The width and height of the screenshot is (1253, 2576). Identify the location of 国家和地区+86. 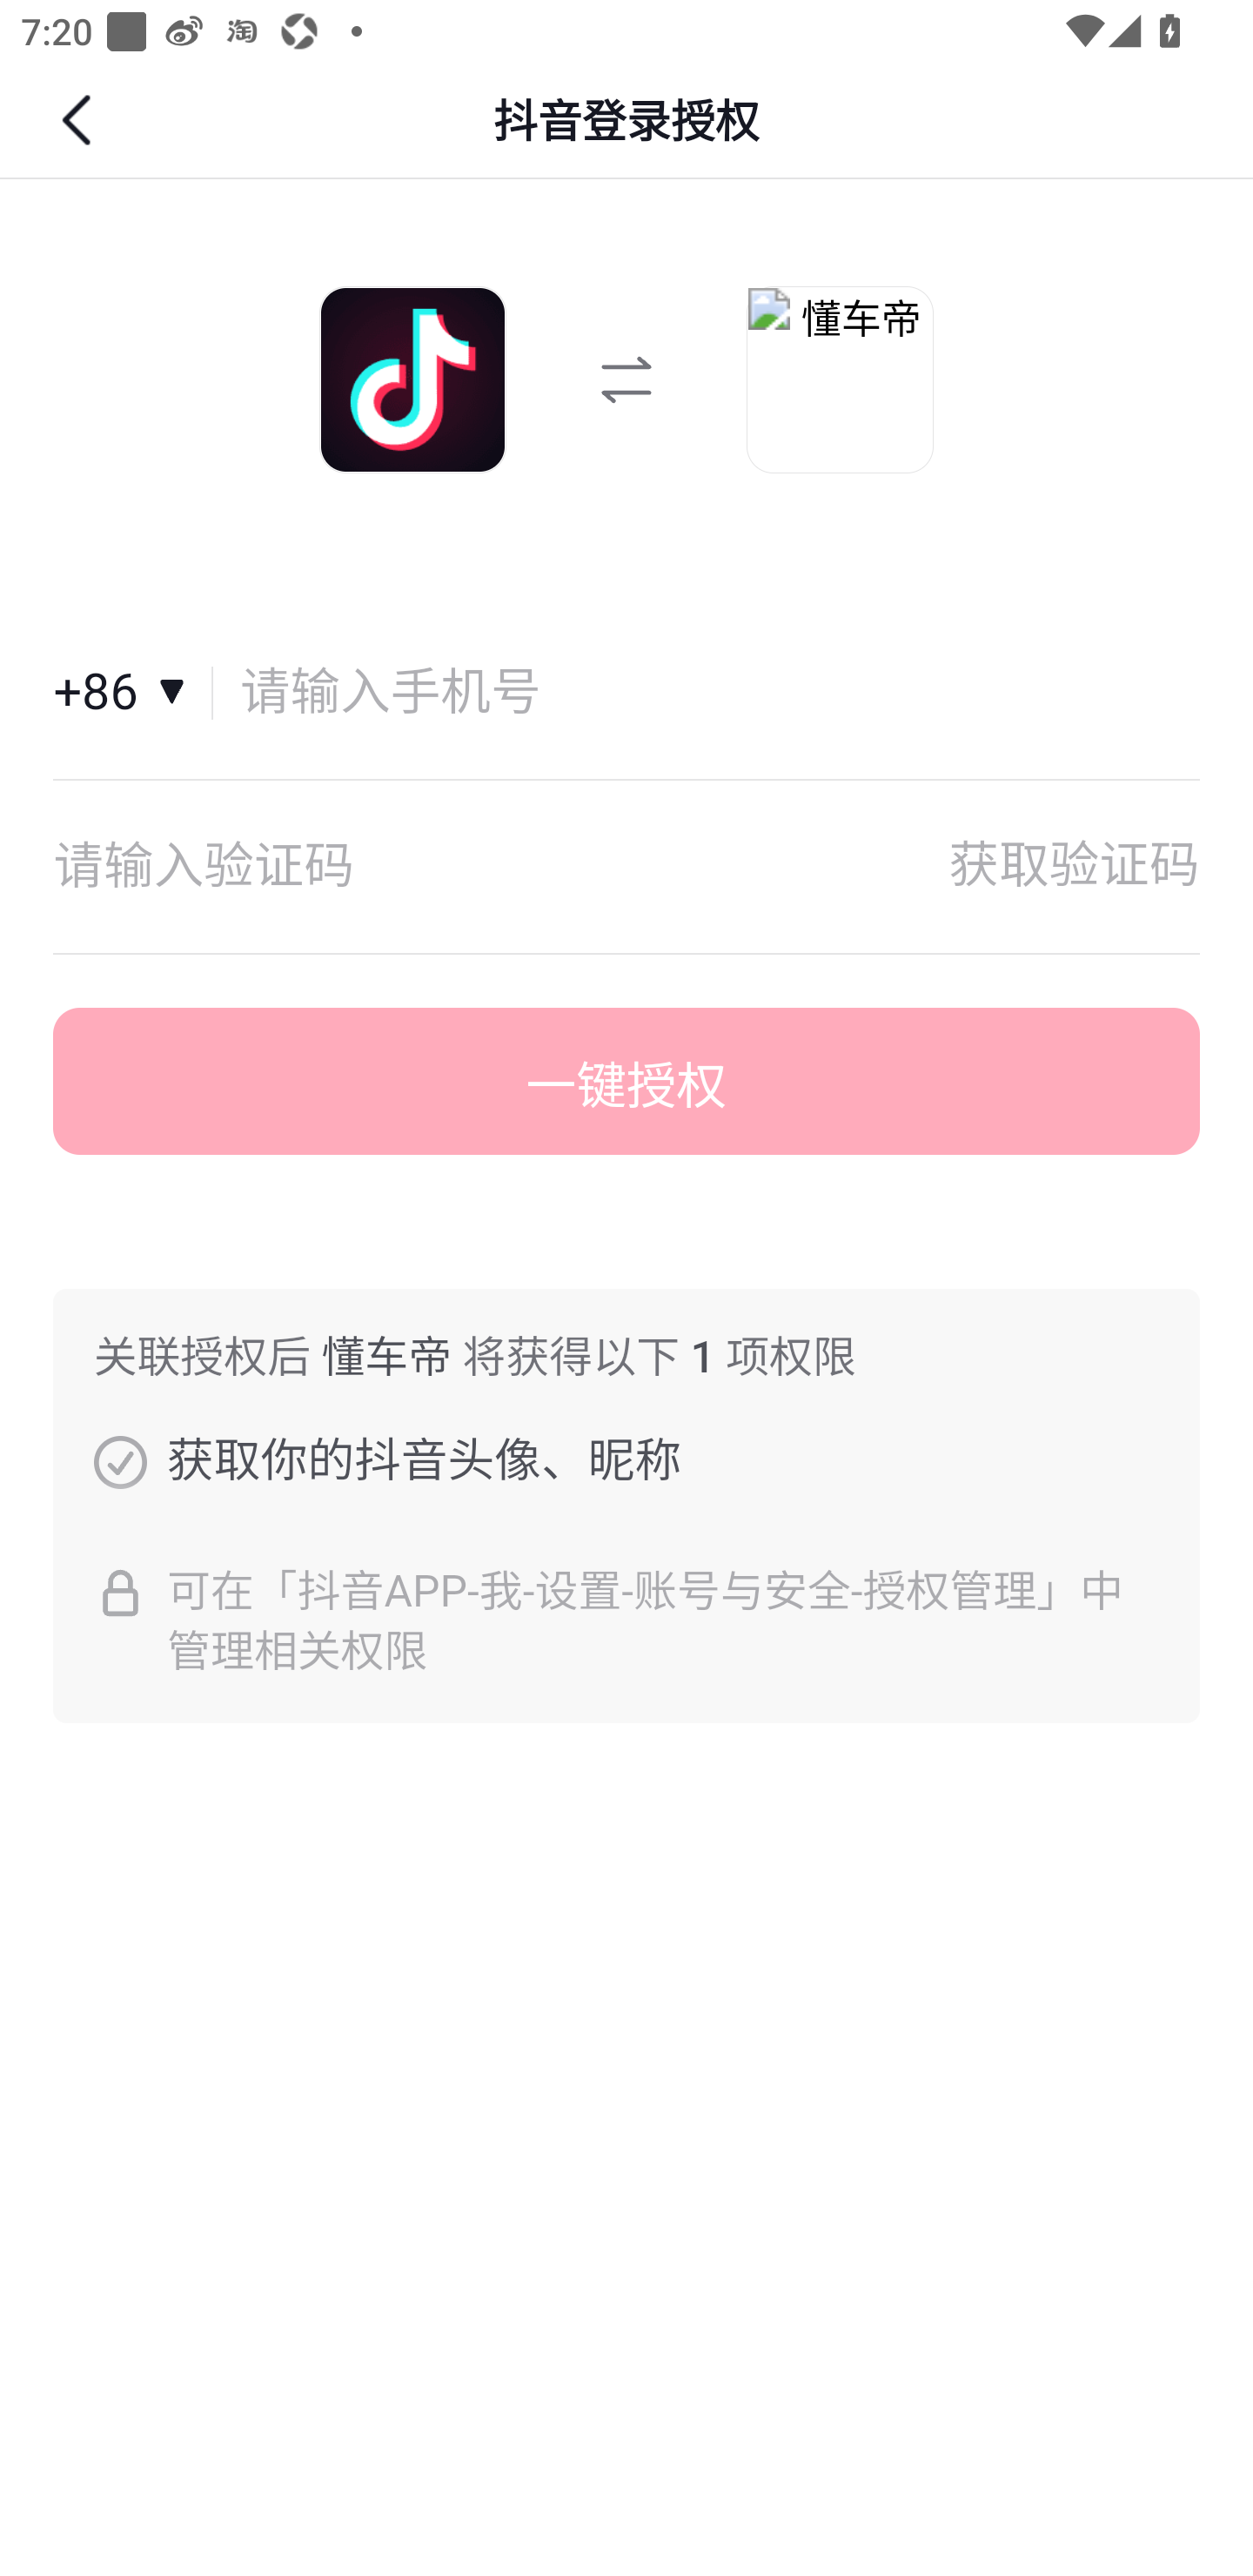
(133, 693).